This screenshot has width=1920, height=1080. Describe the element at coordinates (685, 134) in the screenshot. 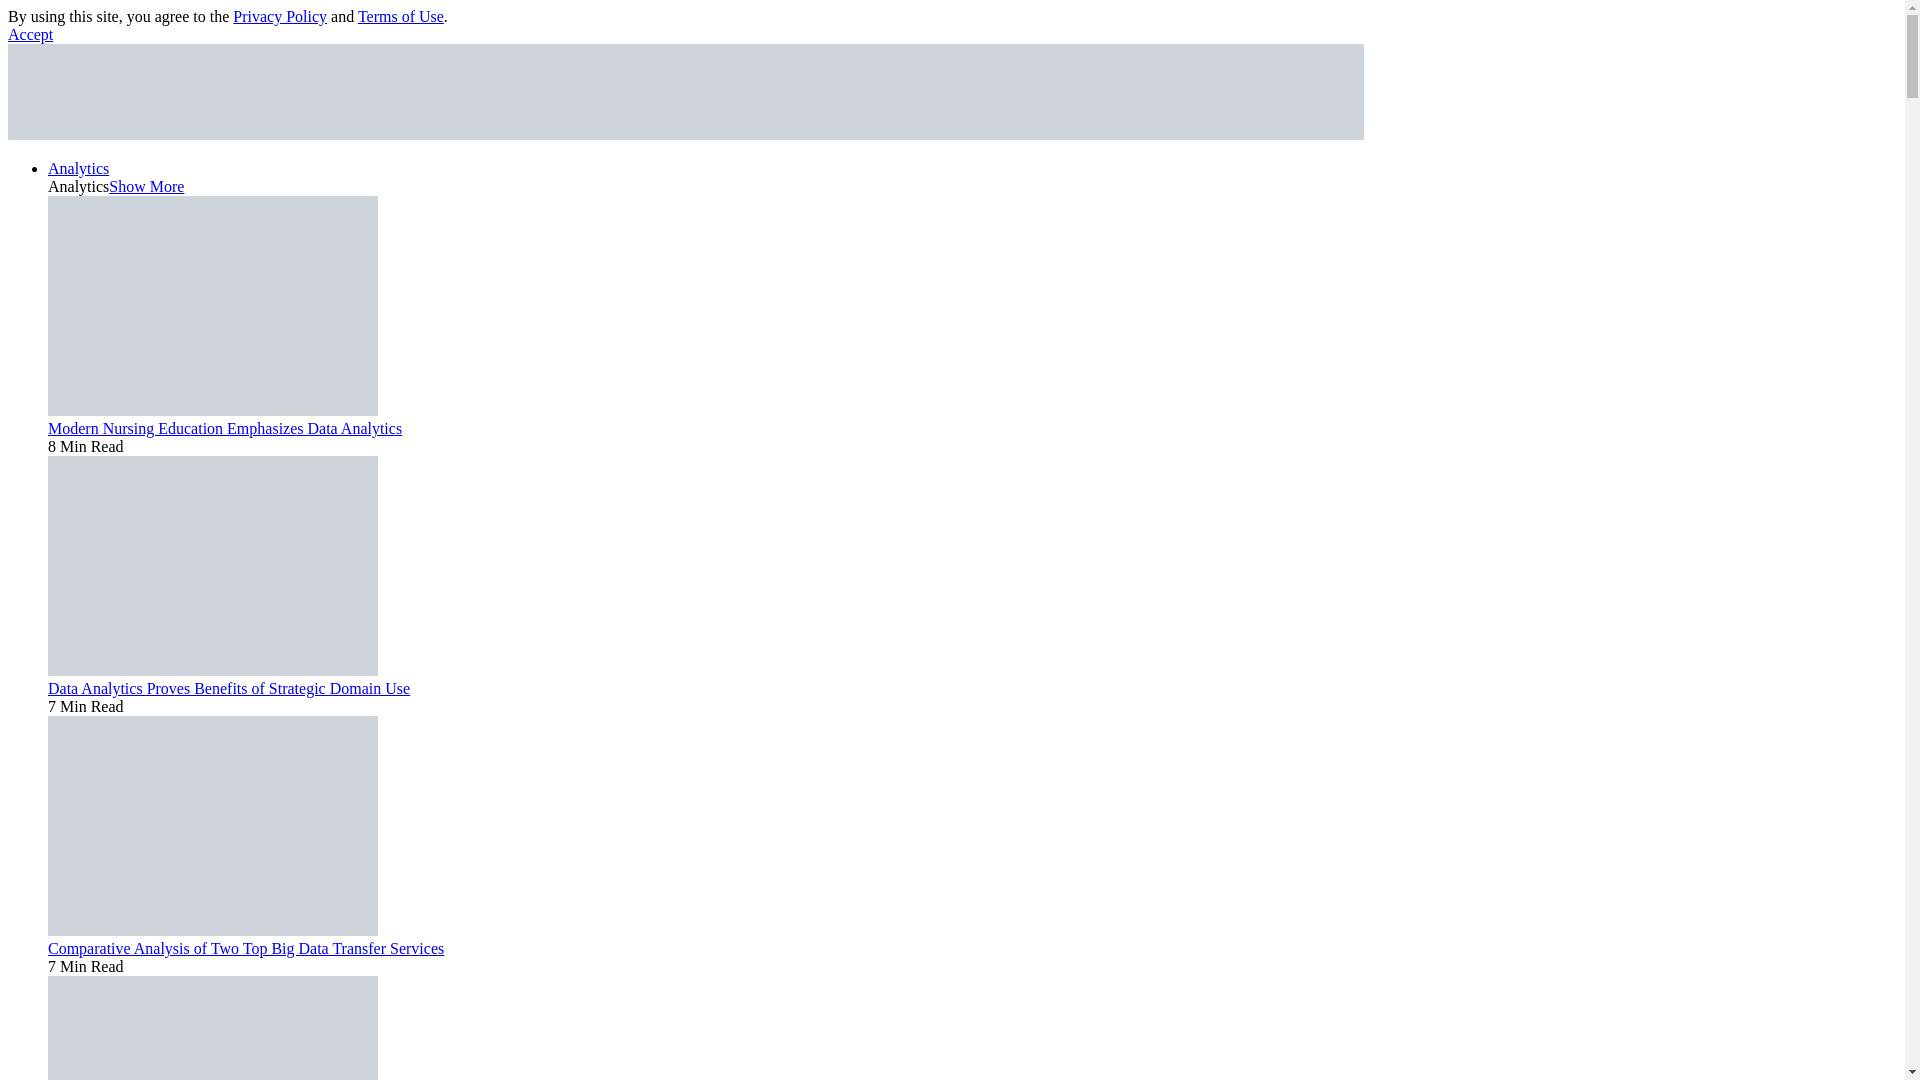

I see `SmartData Collective` at that location.